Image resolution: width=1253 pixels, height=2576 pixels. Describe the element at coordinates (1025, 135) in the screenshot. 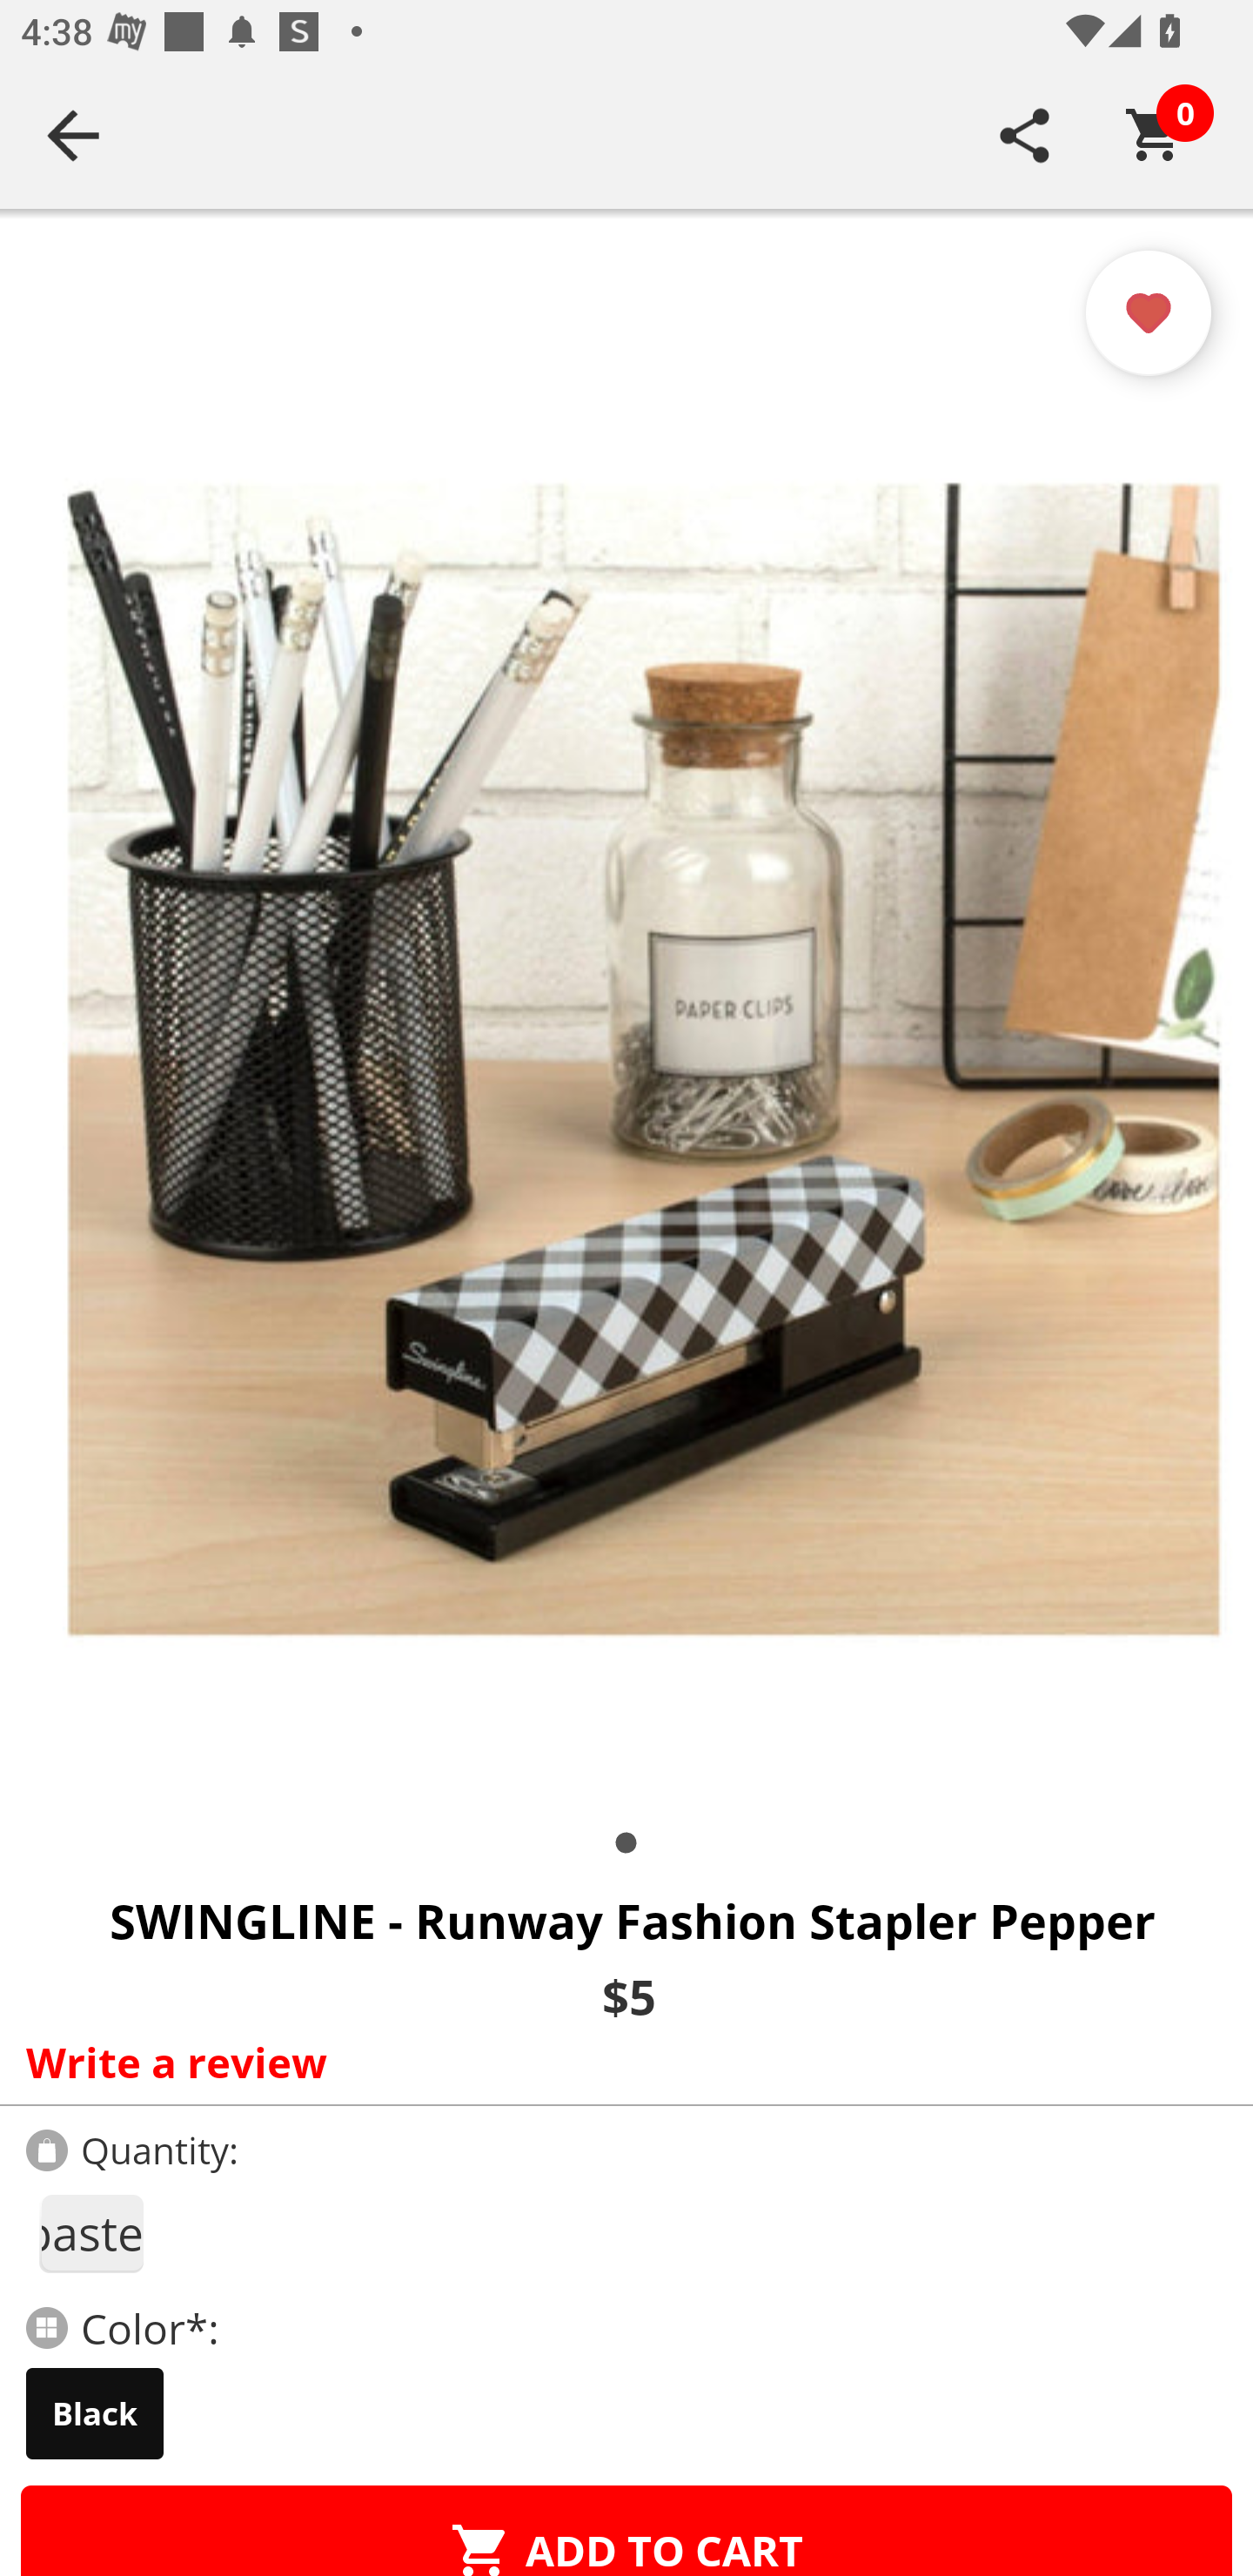

I see `SHARE` at that location.